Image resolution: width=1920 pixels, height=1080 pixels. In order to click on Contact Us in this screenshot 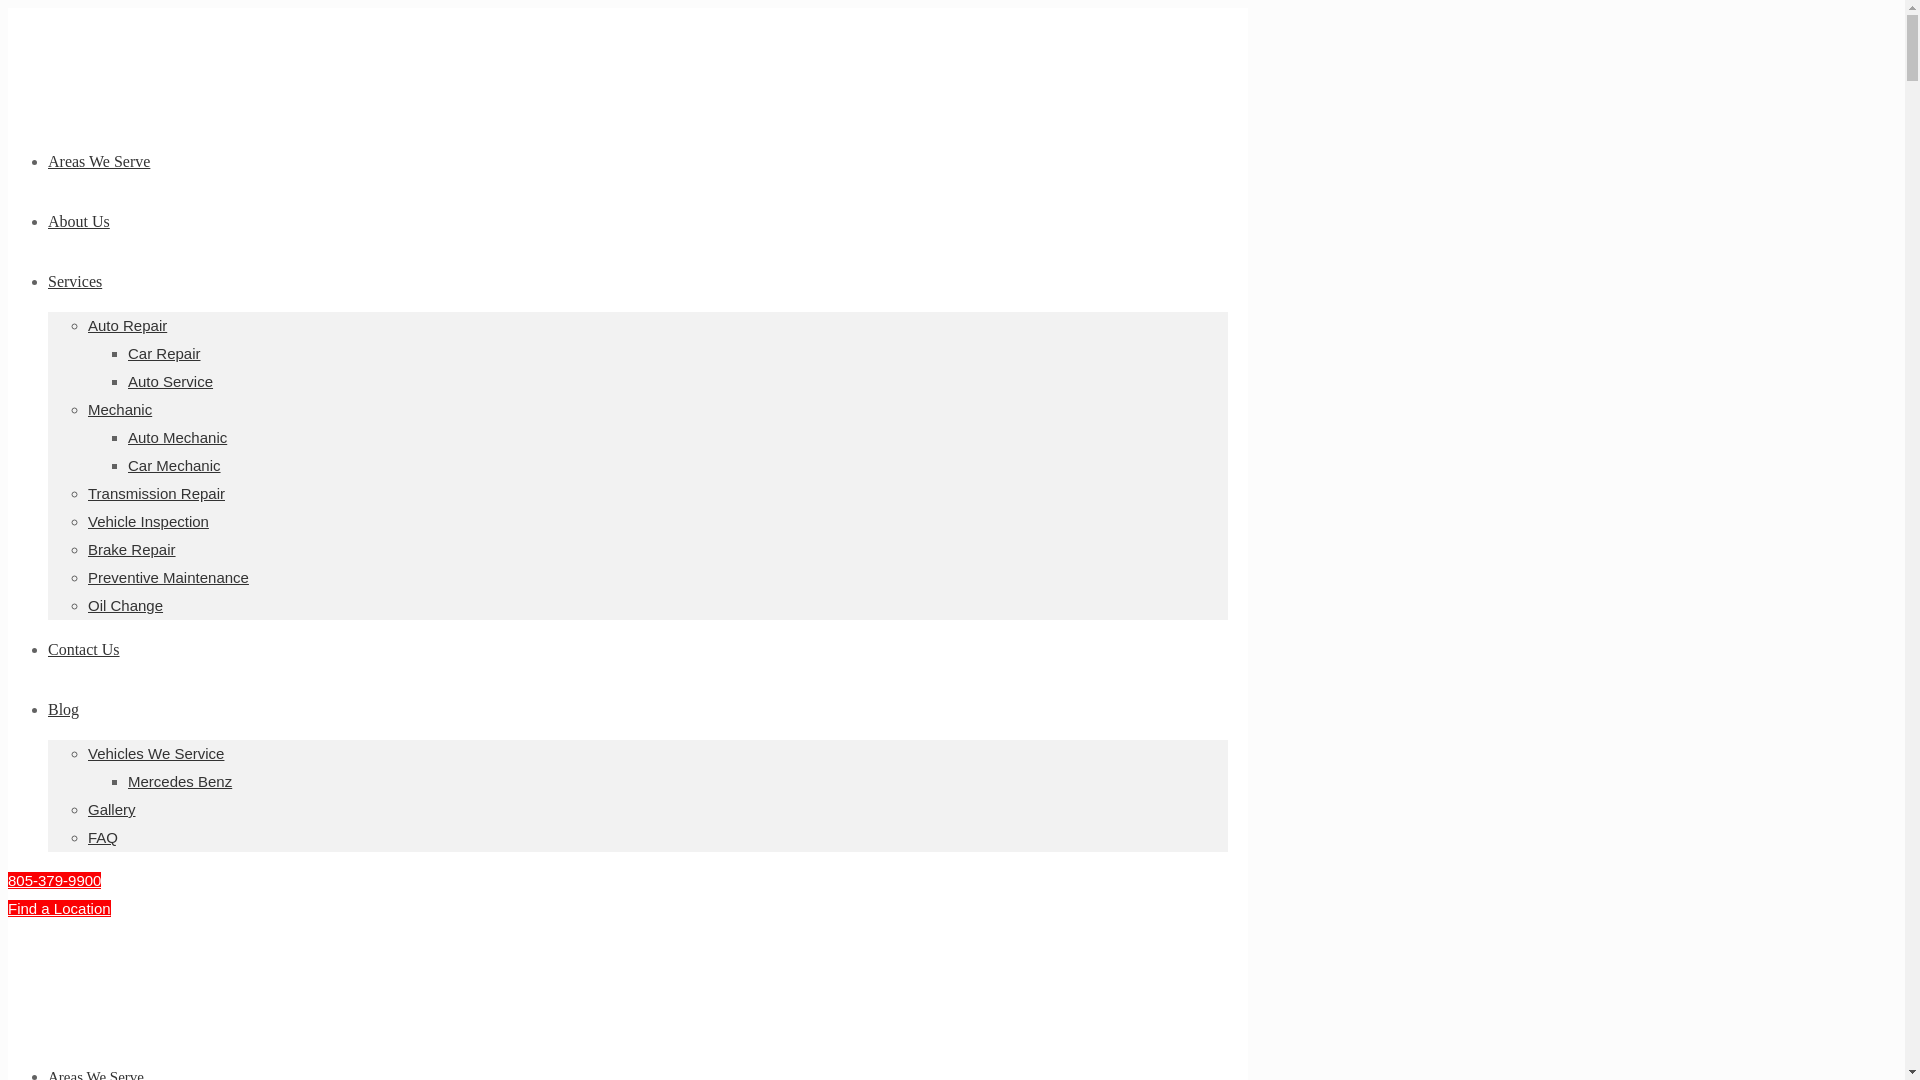, I will do `click(84, 649)`.